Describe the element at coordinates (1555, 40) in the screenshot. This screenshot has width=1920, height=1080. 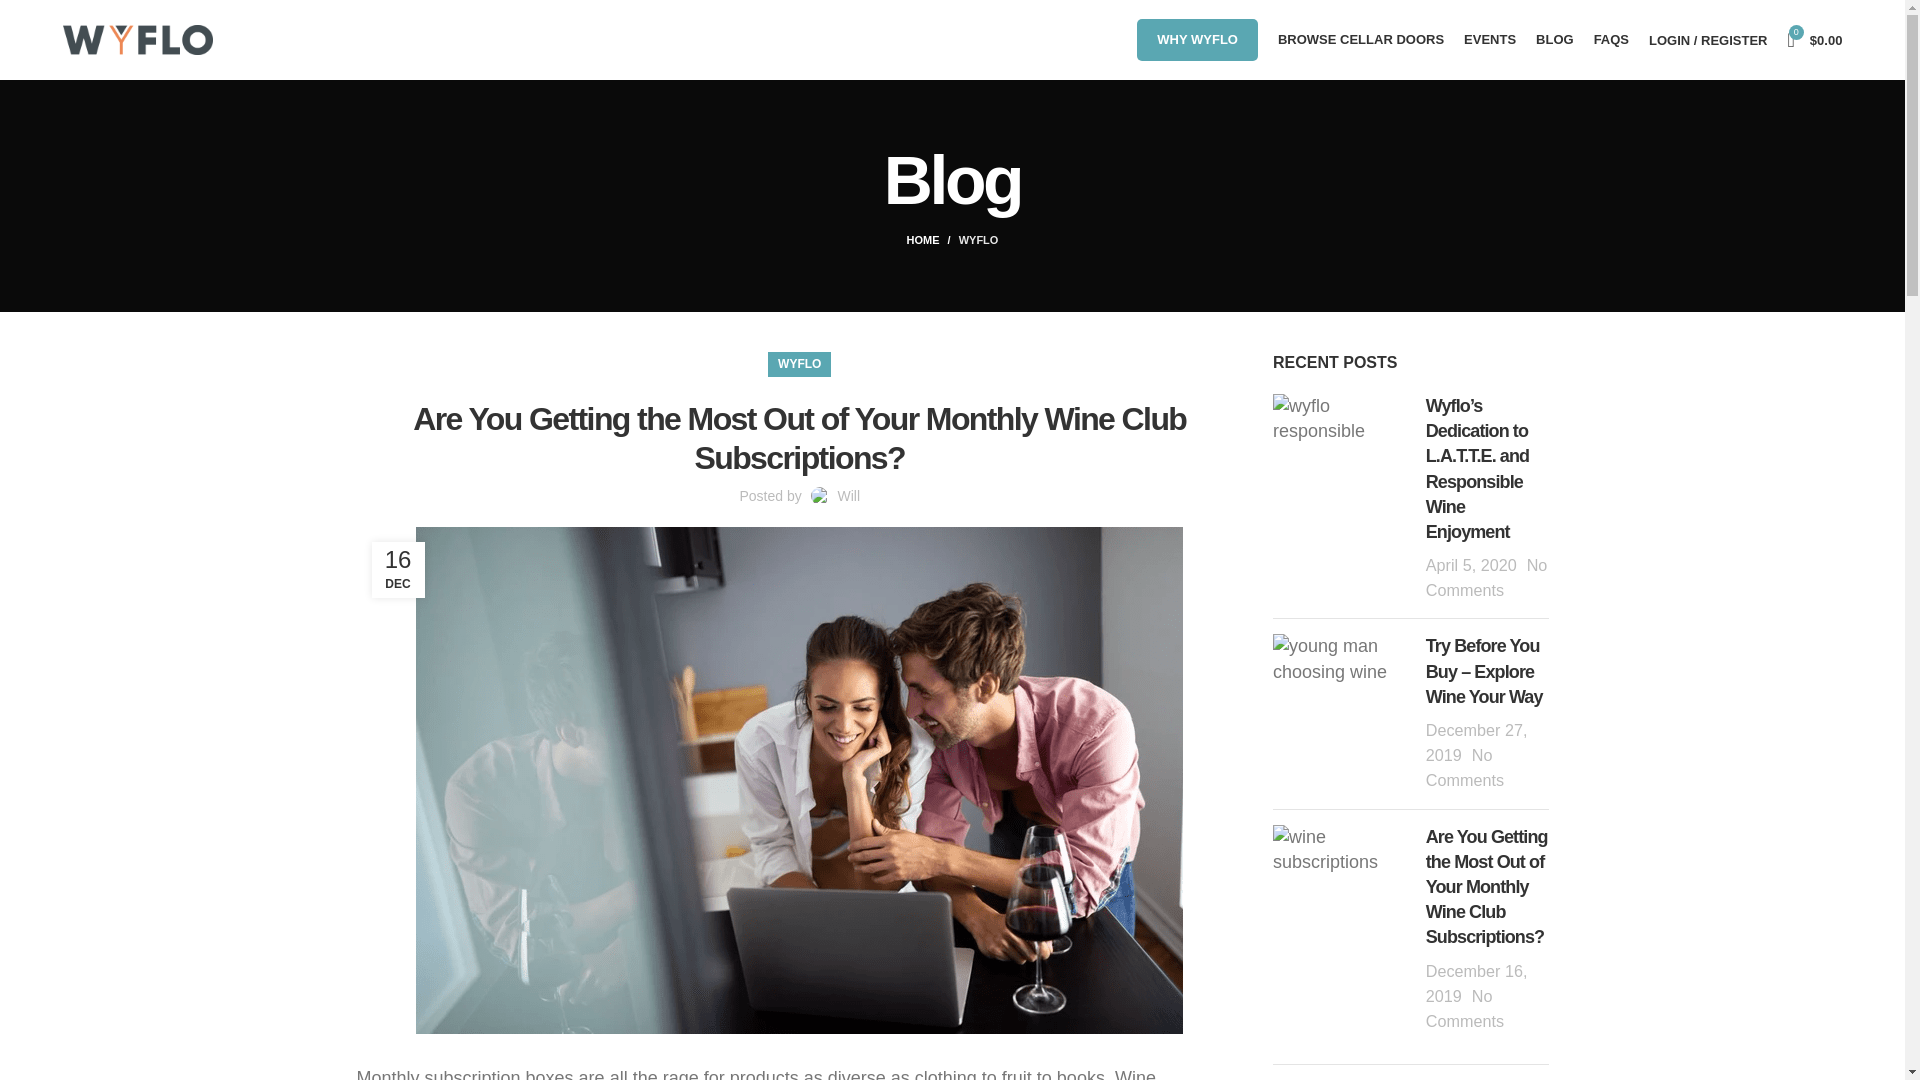
I see `BLOG` at that location.